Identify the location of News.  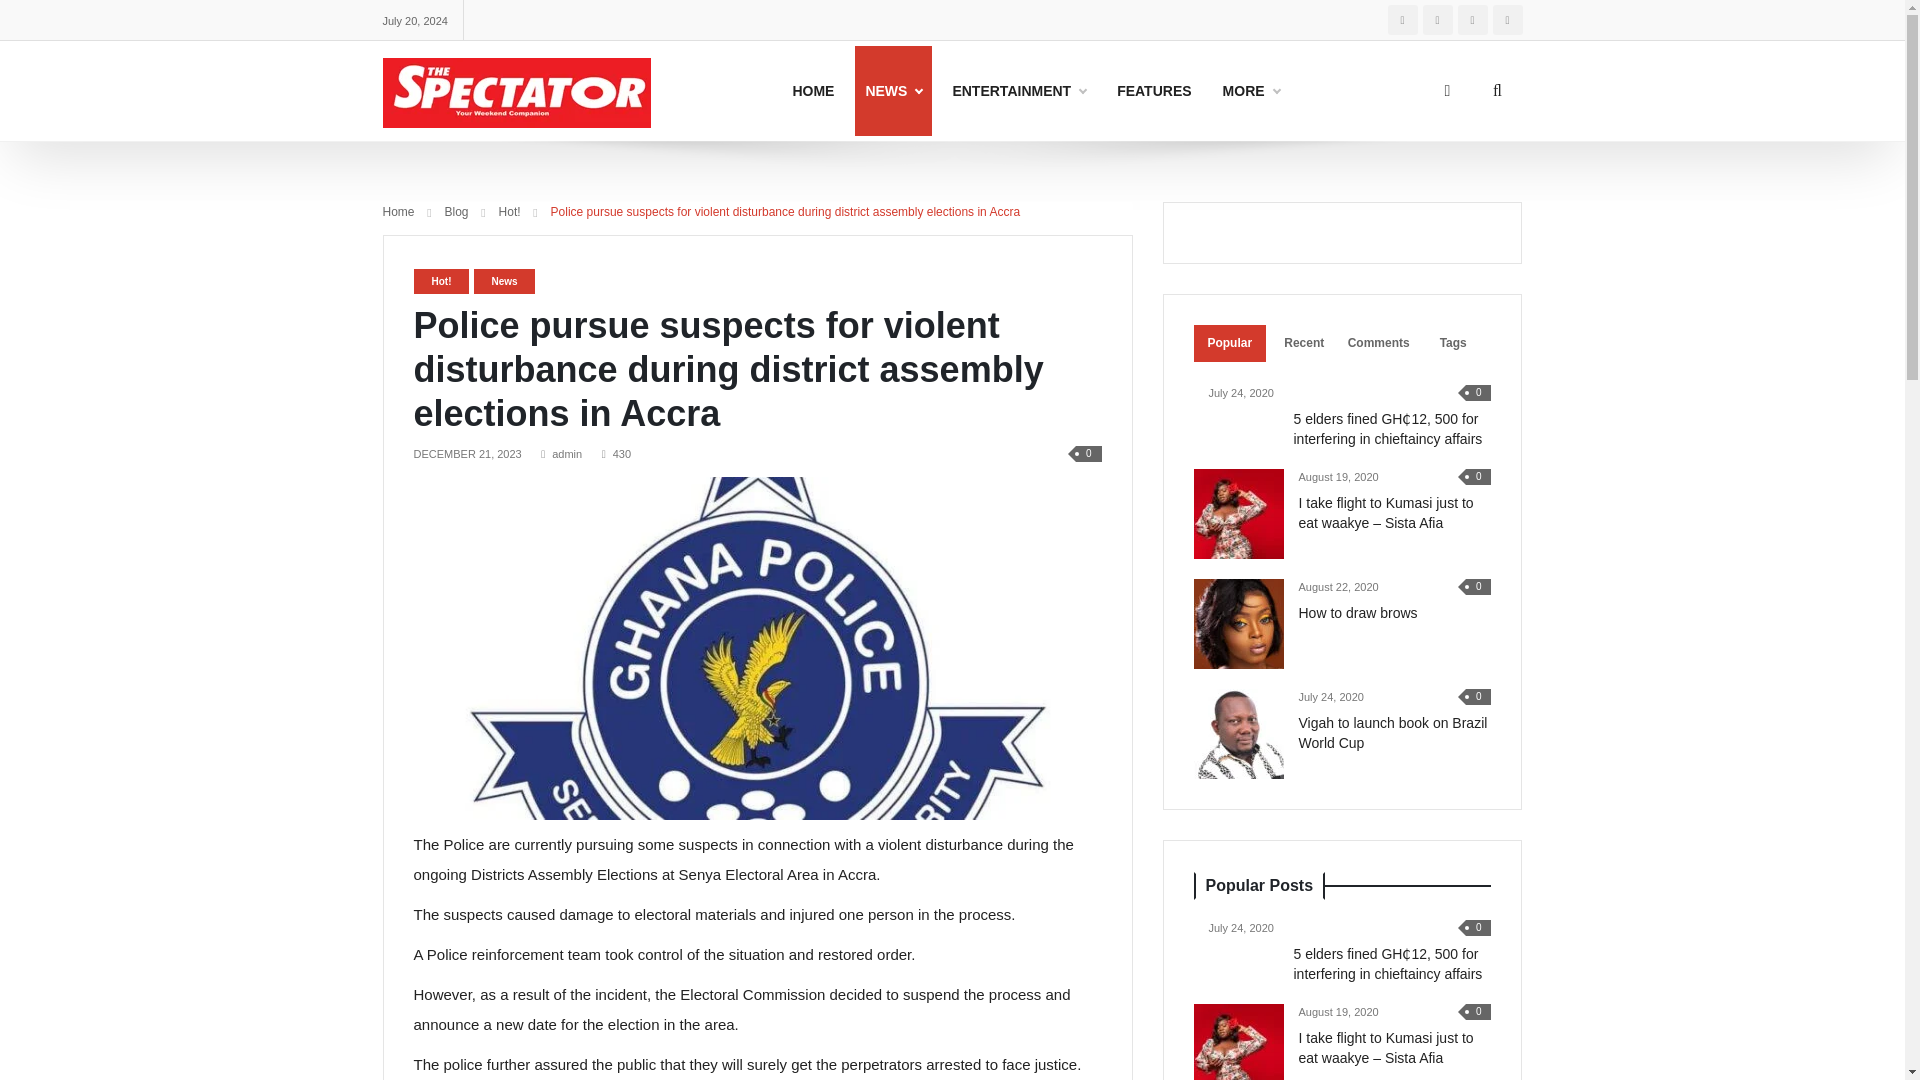
(504, 280).